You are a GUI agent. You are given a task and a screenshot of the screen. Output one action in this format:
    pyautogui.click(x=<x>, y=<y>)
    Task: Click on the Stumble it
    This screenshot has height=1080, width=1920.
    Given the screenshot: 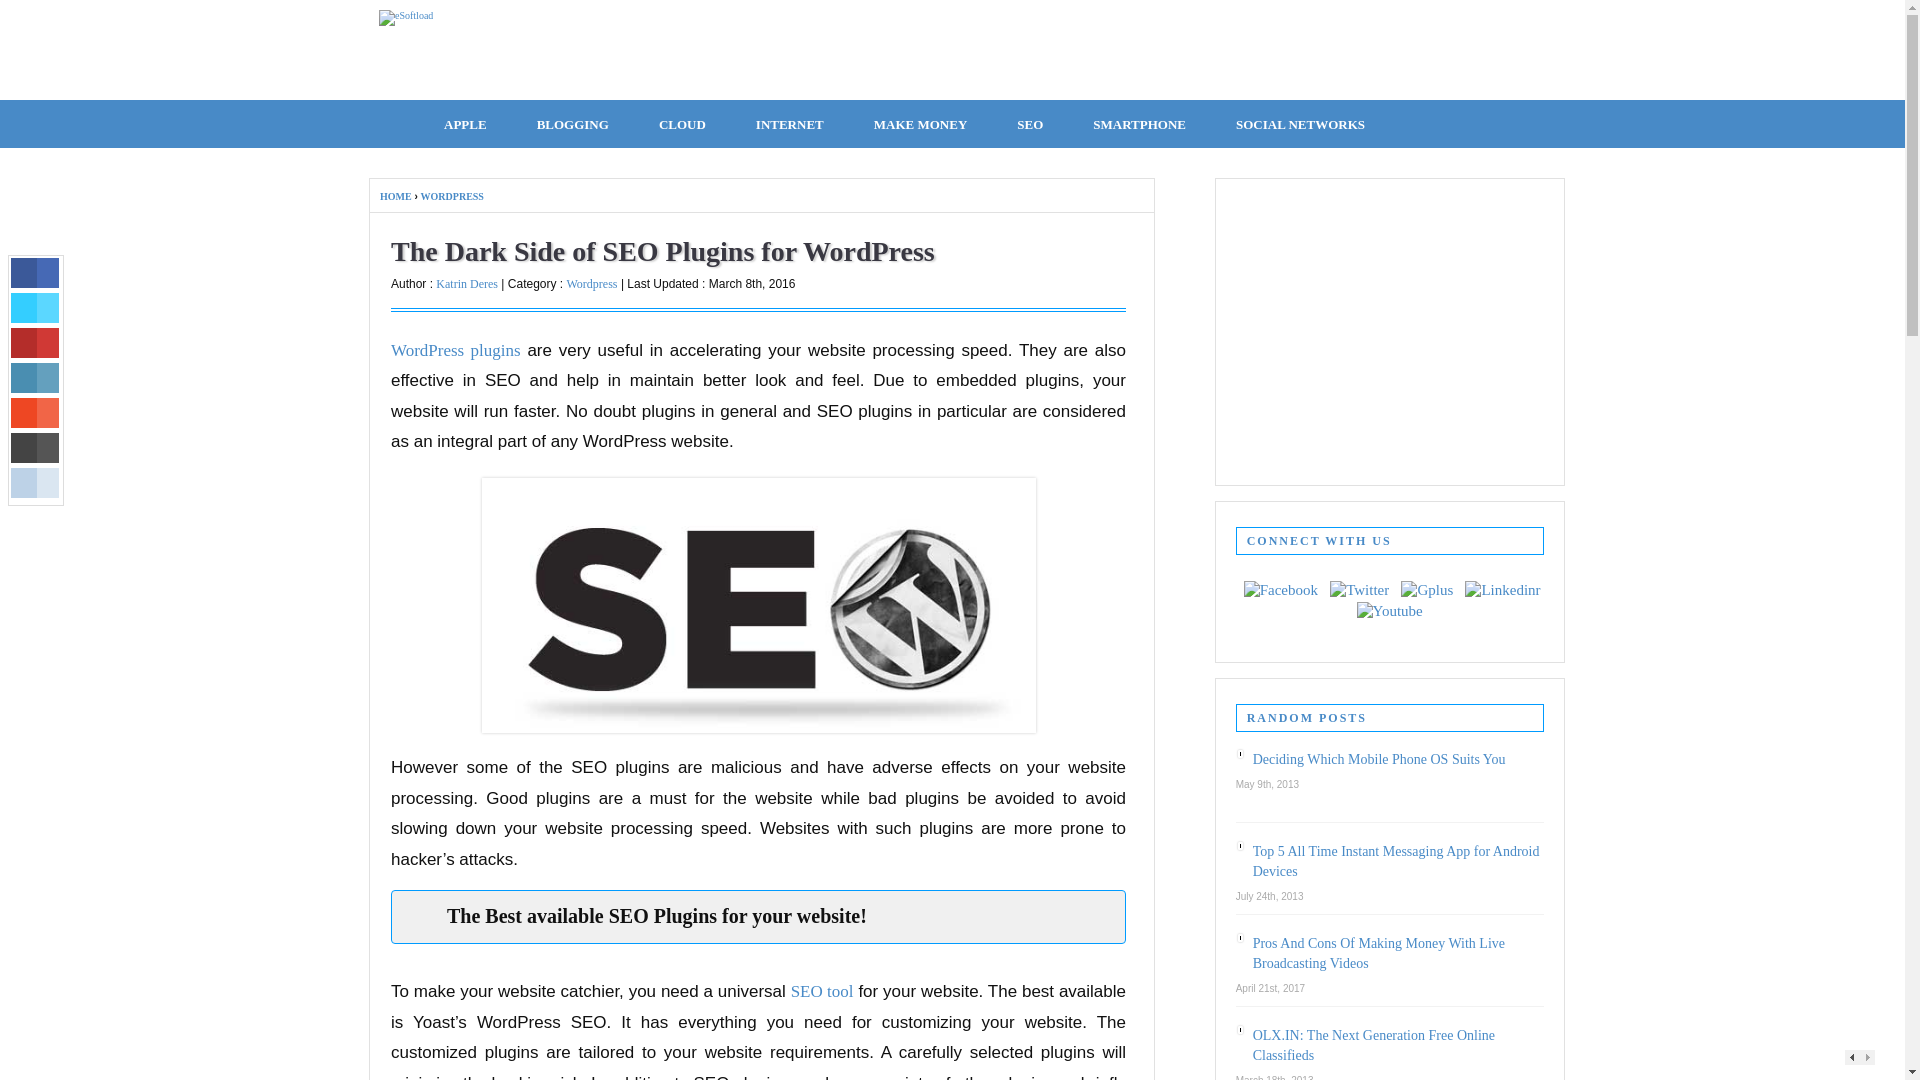 What is the action you would take?
    pyautogui.click(x=35, y=412)
    